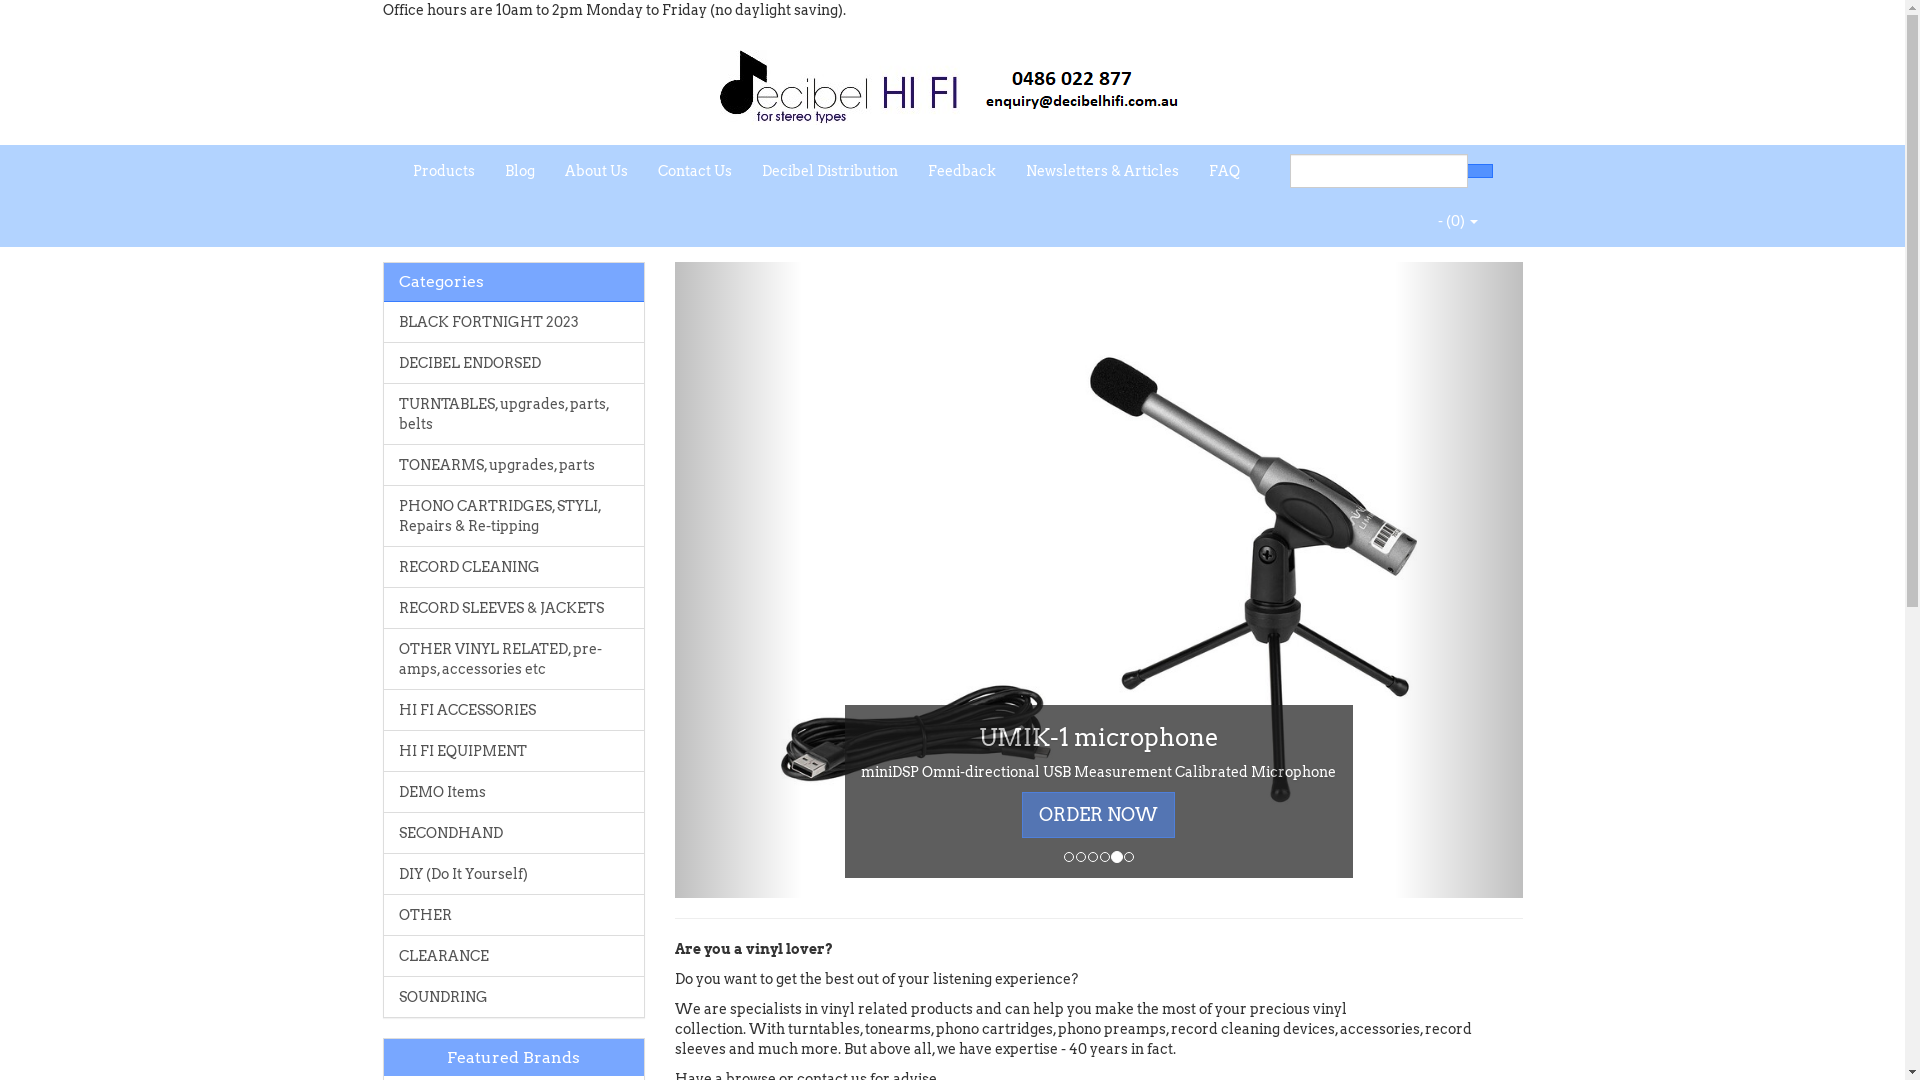  Describe the element at coordinates (514, 751) in the screenshot. I see `HI FI EQUIPMENT` at that location.